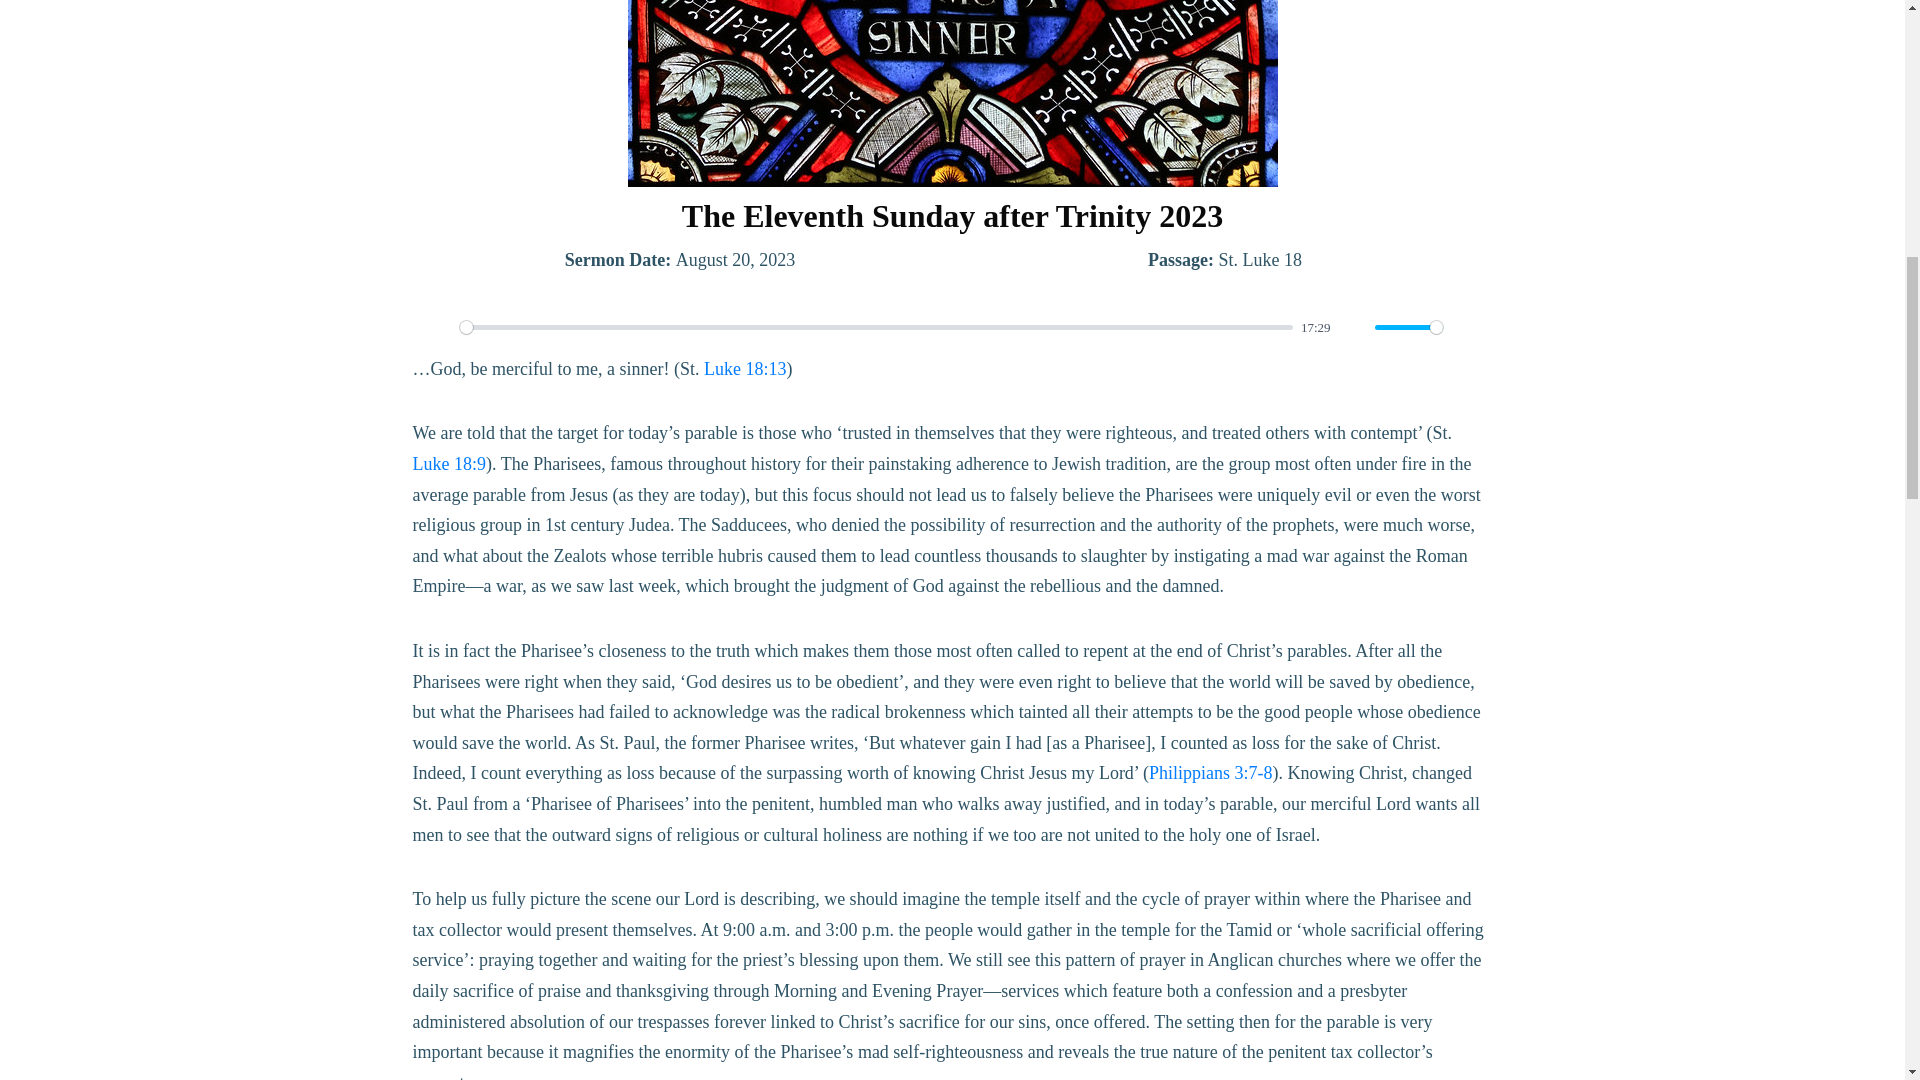 The width and height of the screenshot is (1920, 1080). I want to click on Play, so click(438, 328).